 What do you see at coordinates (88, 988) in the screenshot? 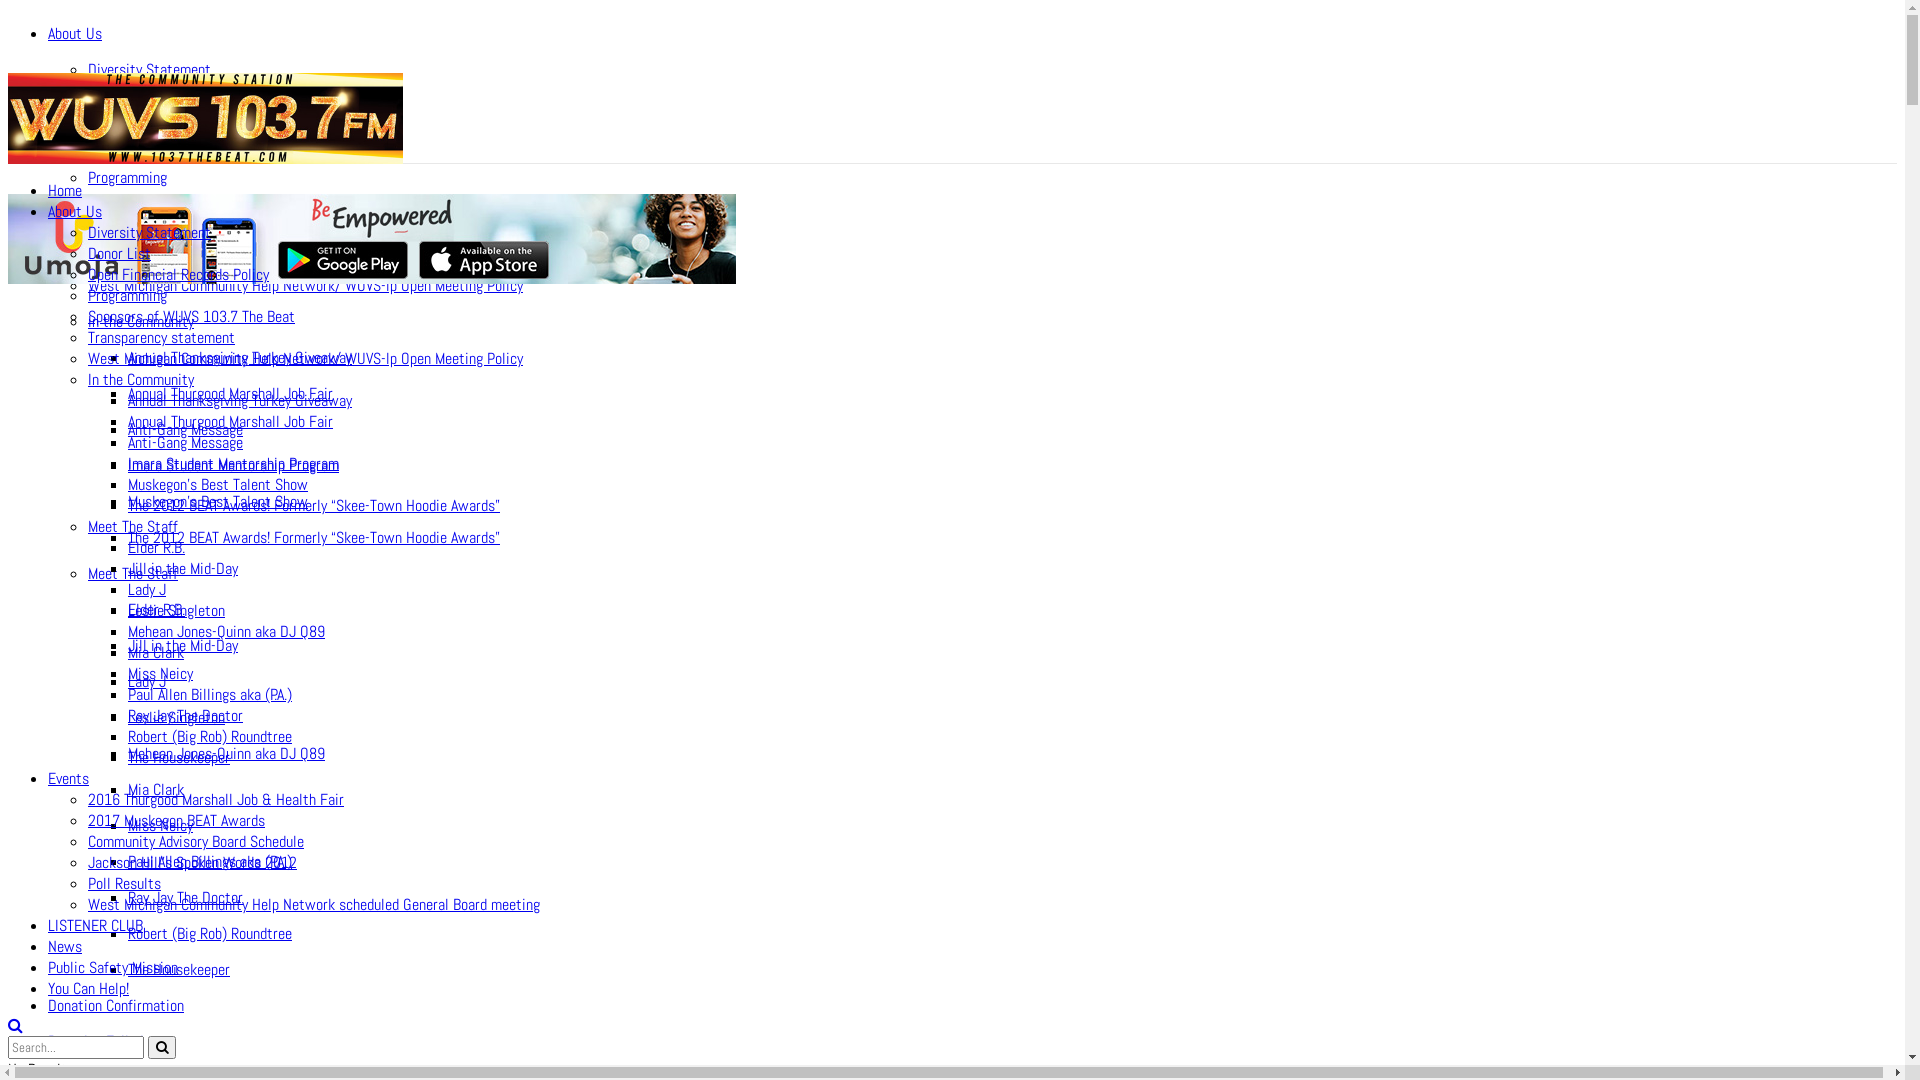
I see `You Can Help!` at bounding box center [88, 988].